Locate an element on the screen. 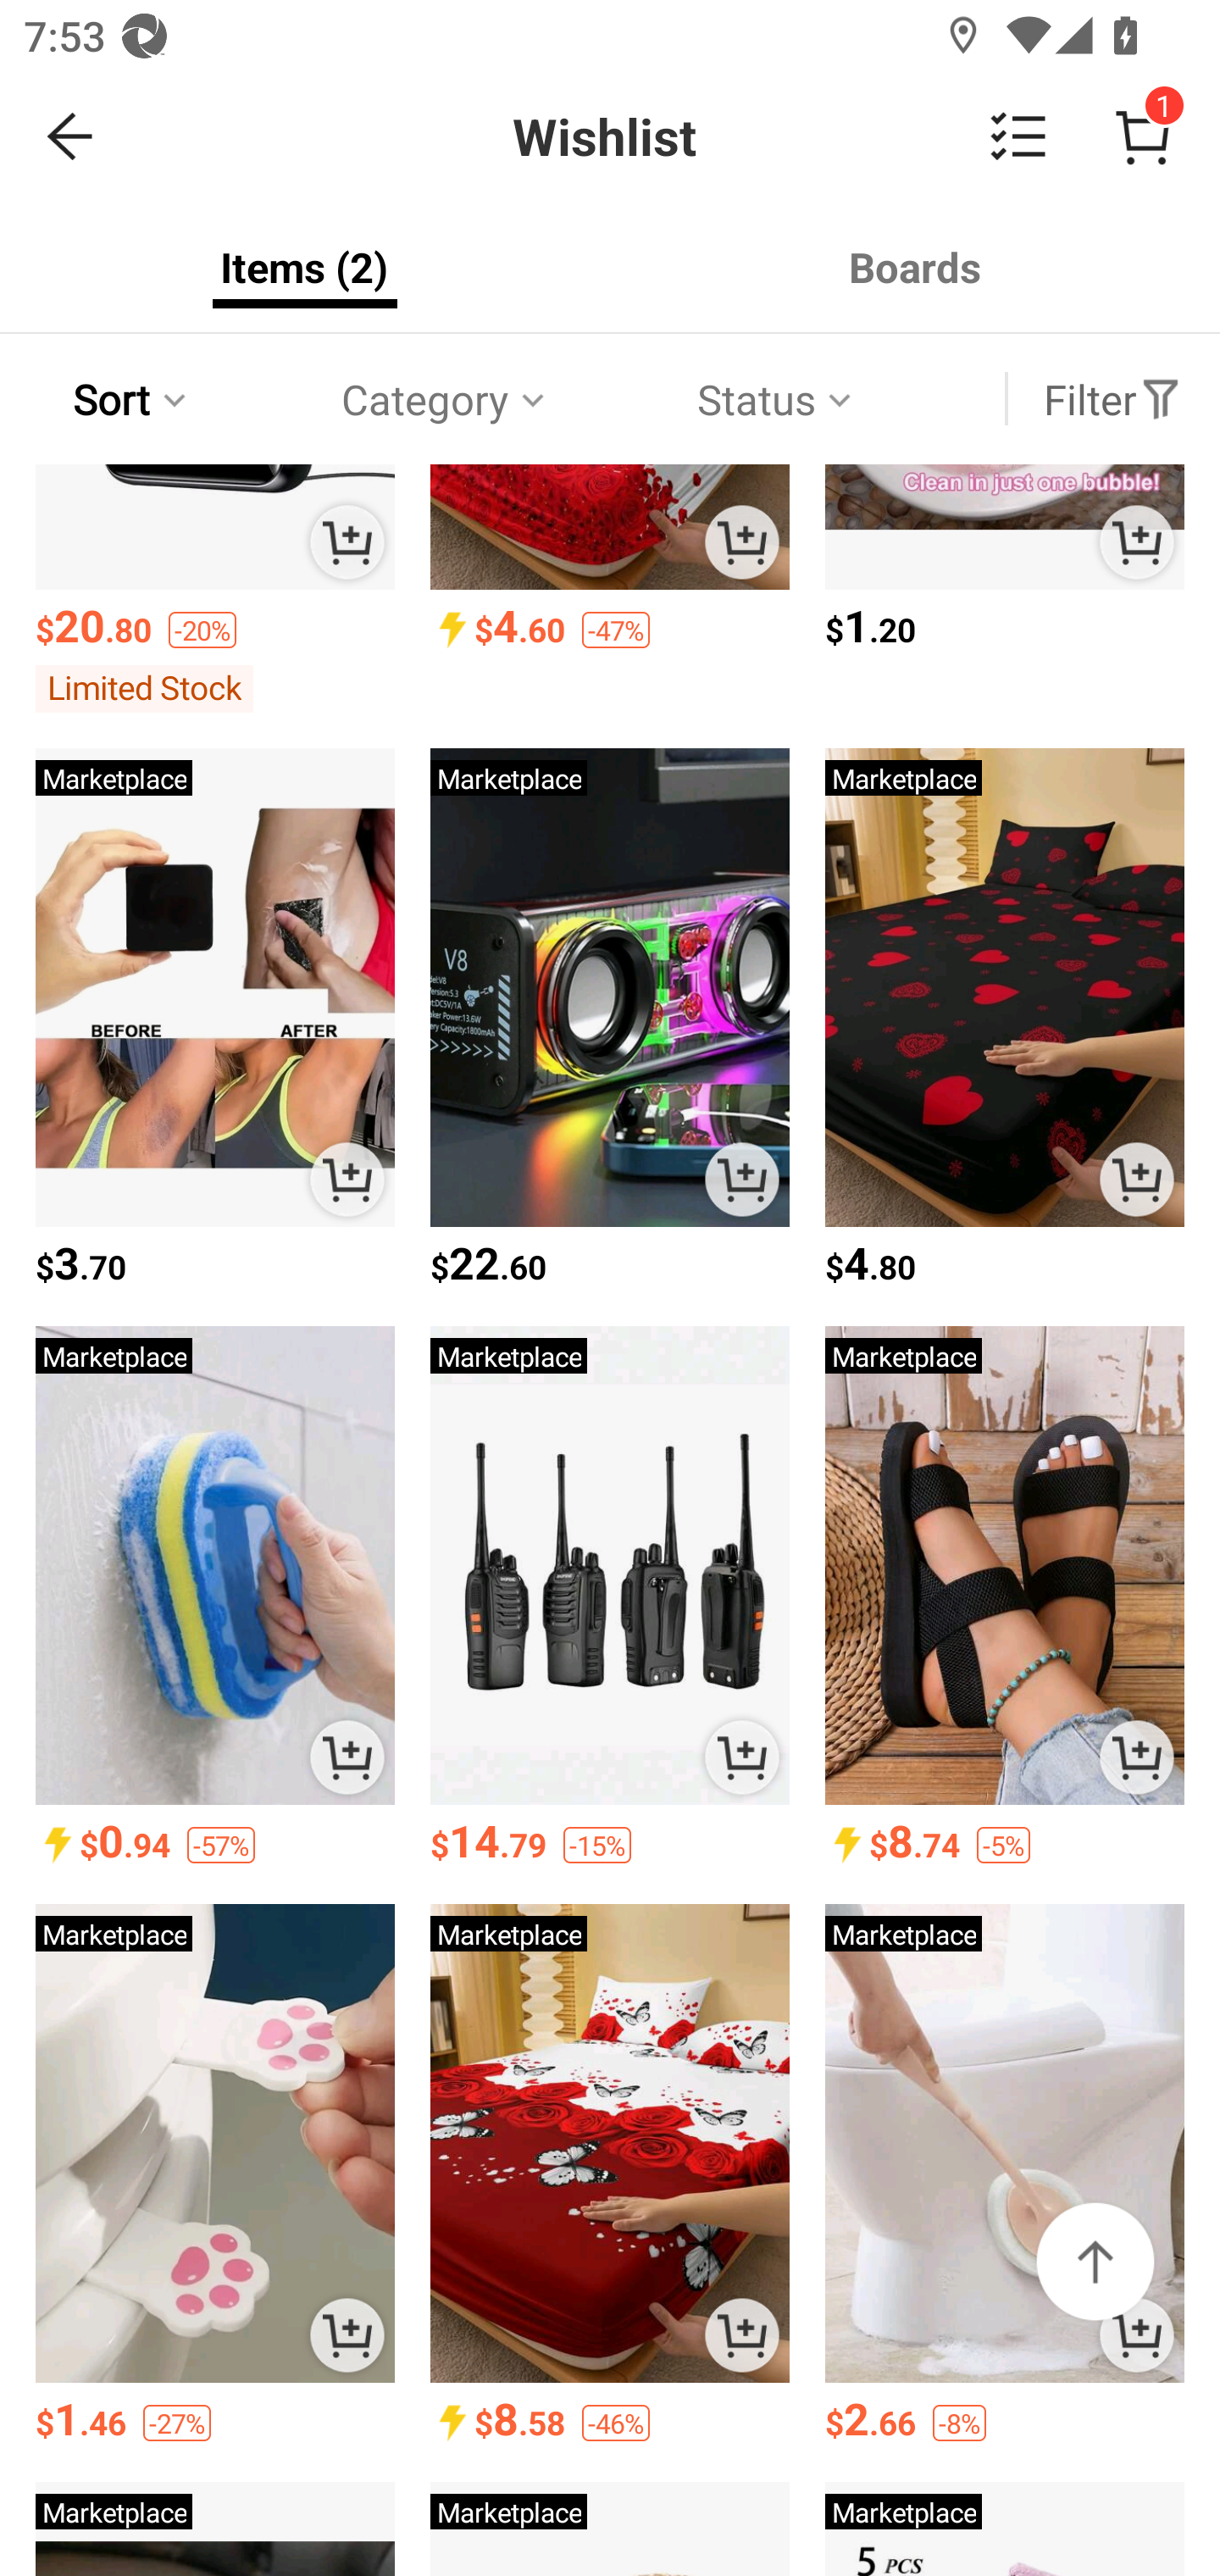 The image size is (1220, 2576). ADD TO CART is located at coordinates (1137, 1178).